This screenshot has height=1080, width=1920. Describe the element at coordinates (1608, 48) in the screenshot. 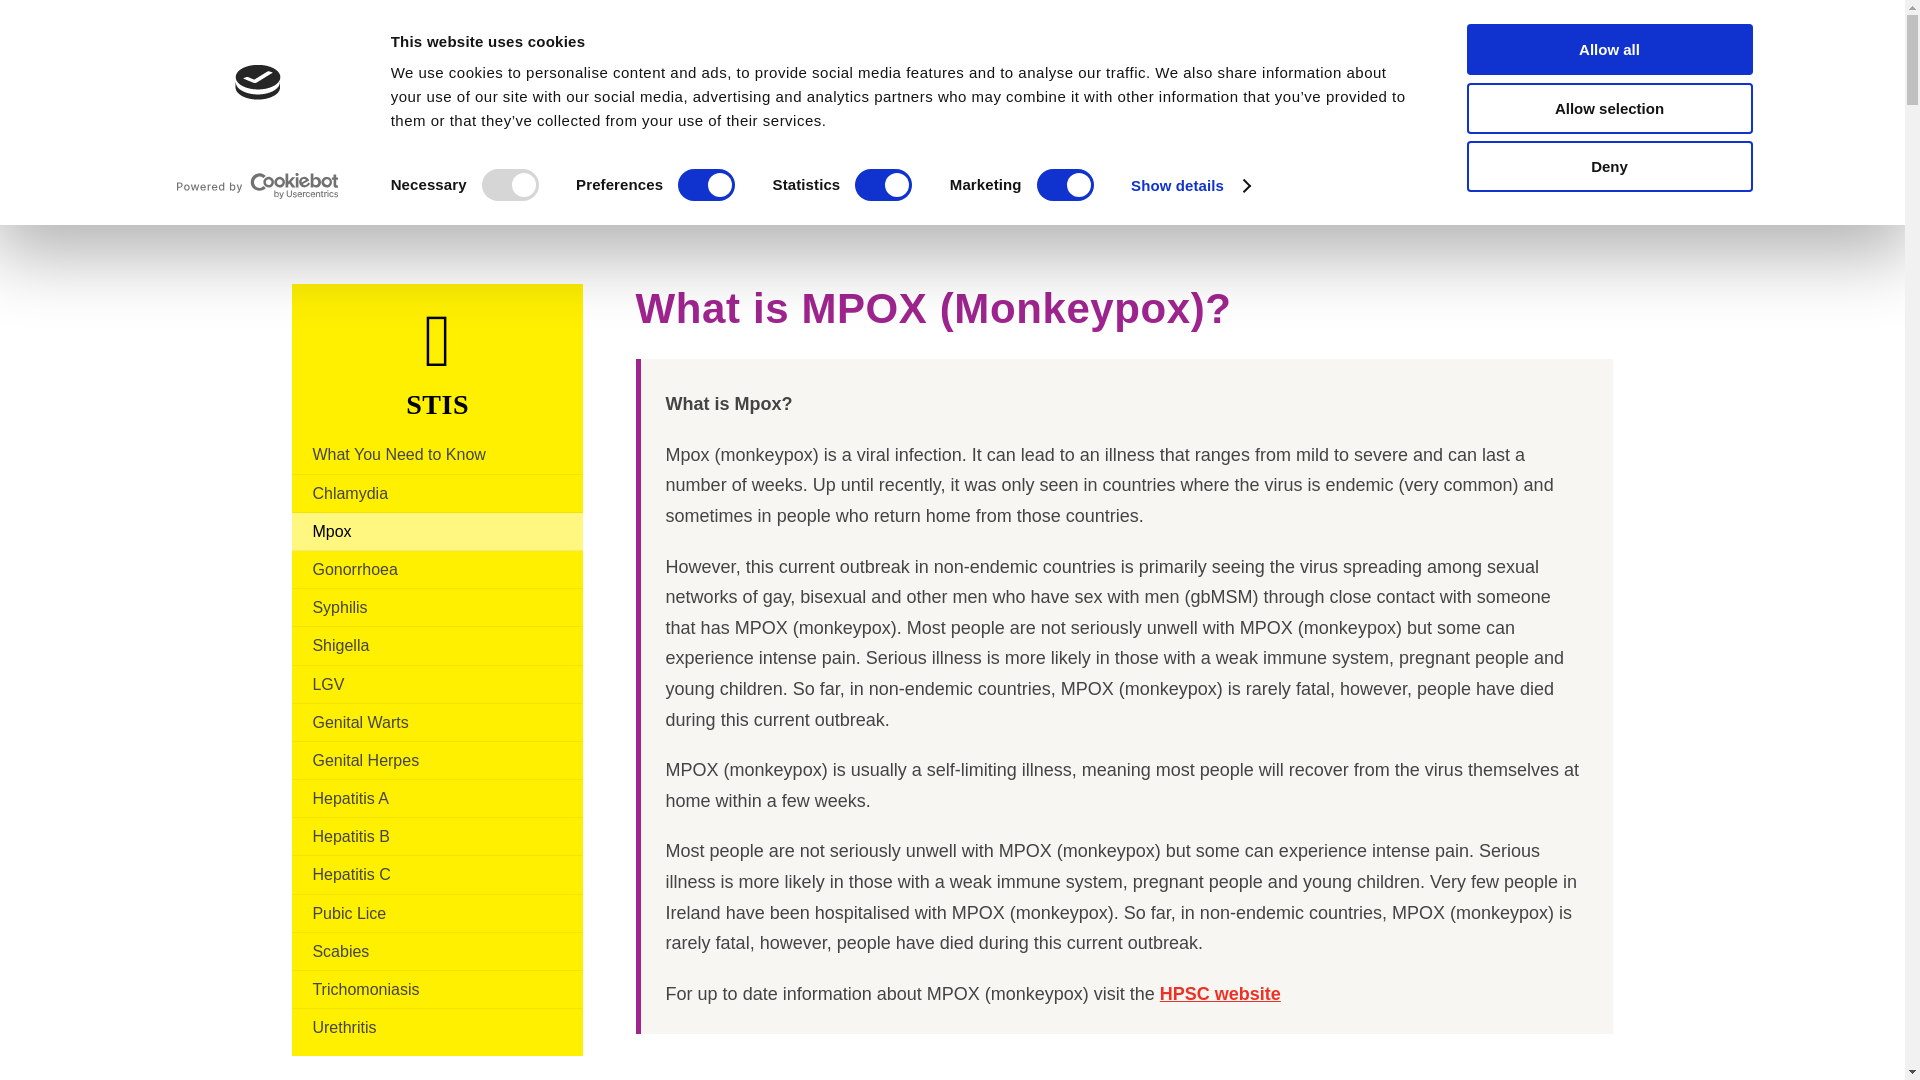

I see `Allow all` at that location.